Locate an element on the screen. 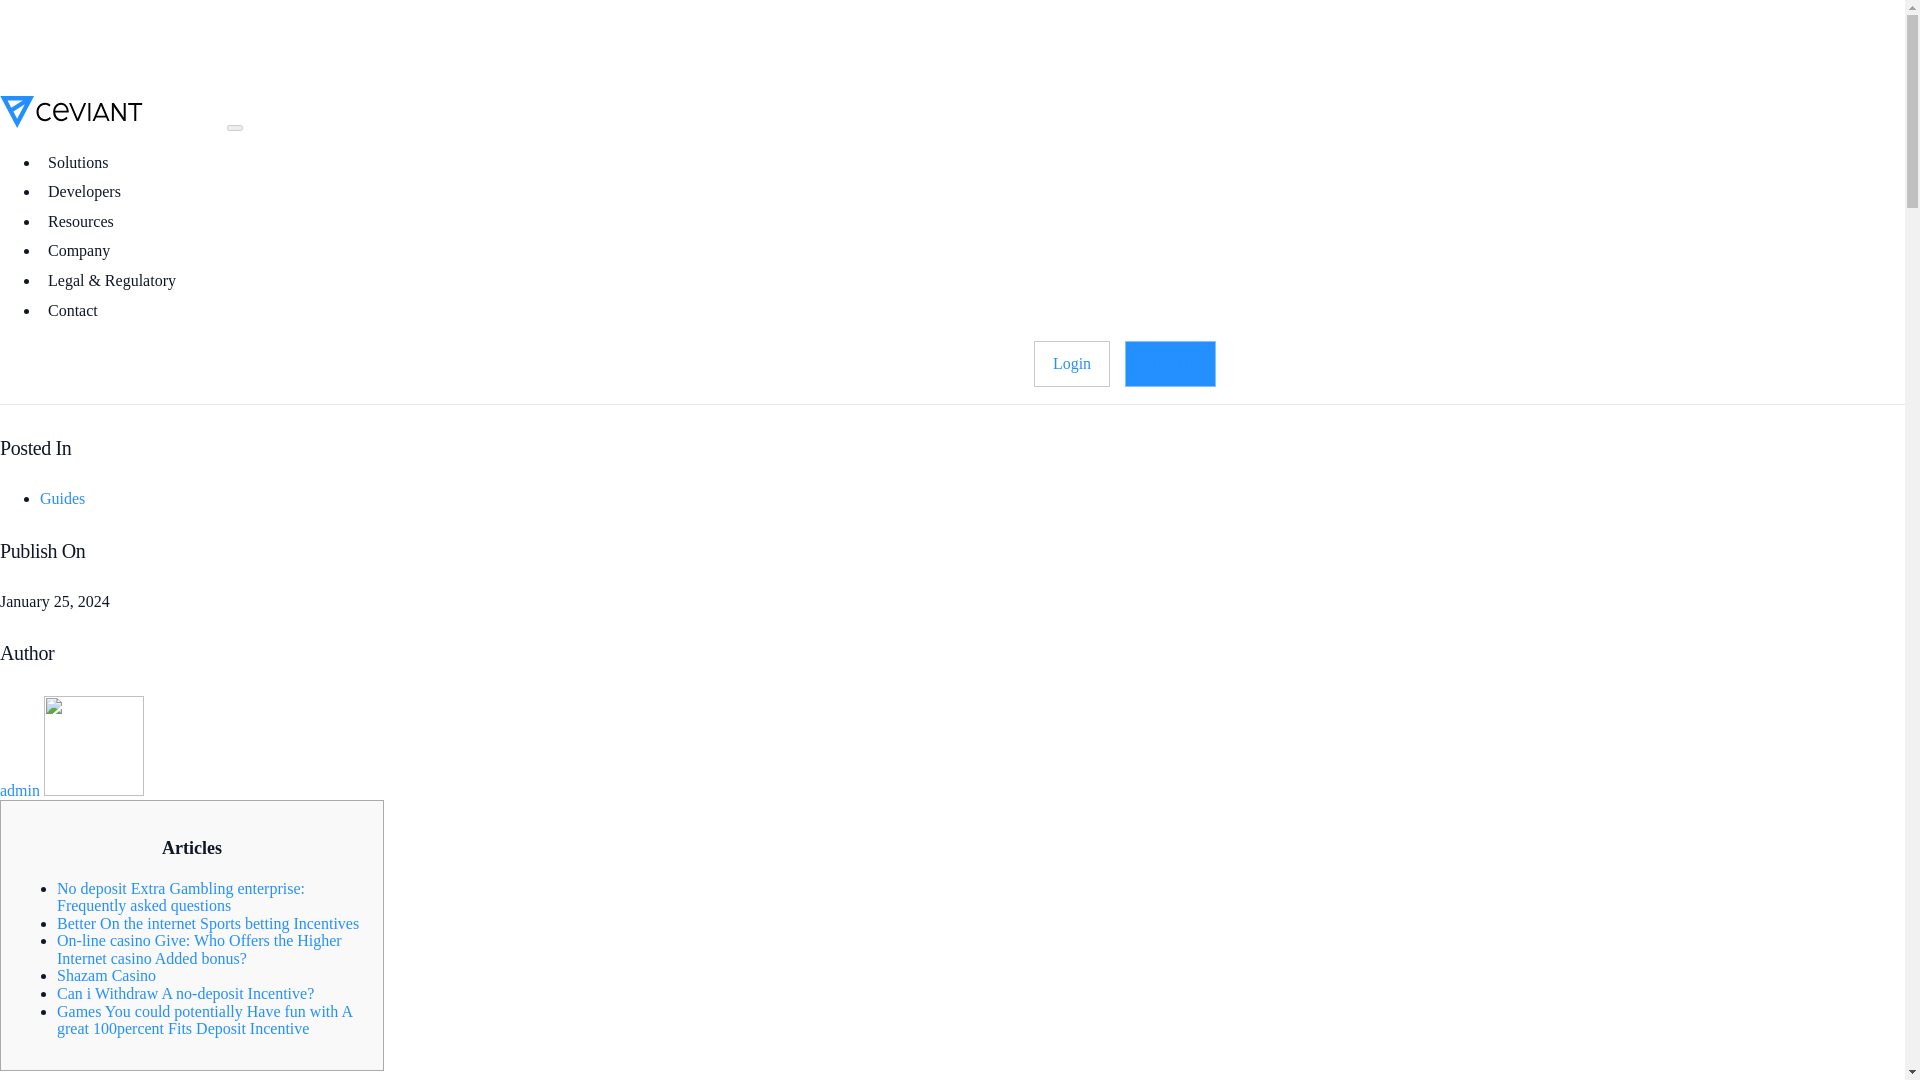 The width and height of the screenshot is (1920, 1080). Resources is located at coordinates (88, 222).